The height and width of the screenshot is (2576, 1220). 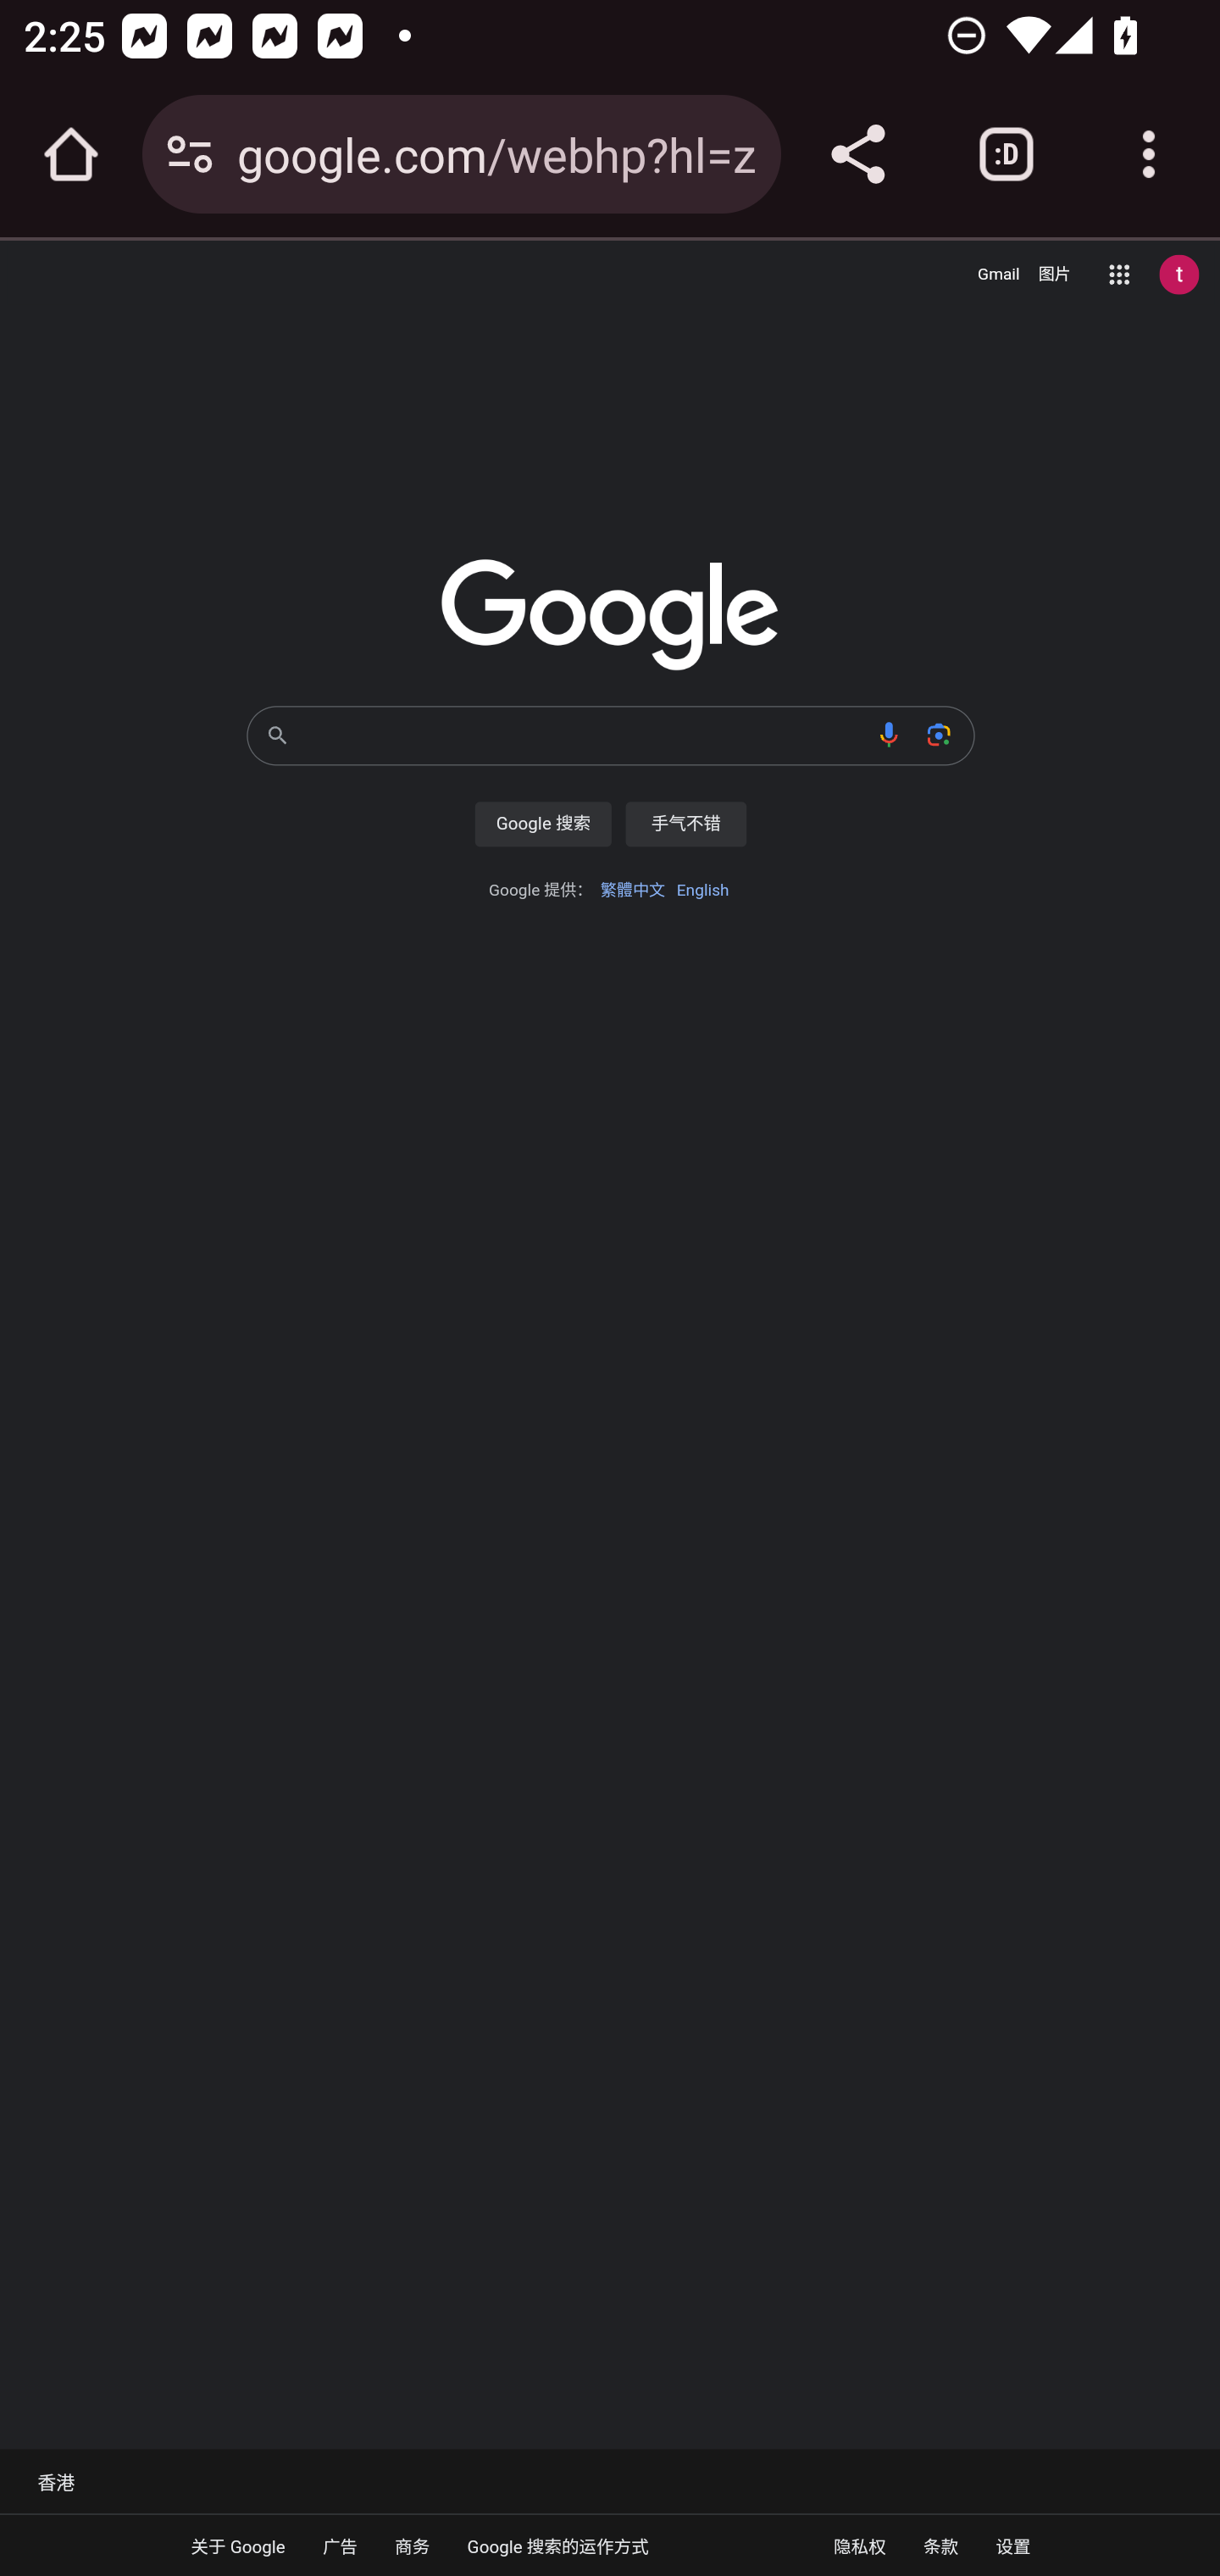 I want to click on 关于 Google, so click(x=239, y=2545).